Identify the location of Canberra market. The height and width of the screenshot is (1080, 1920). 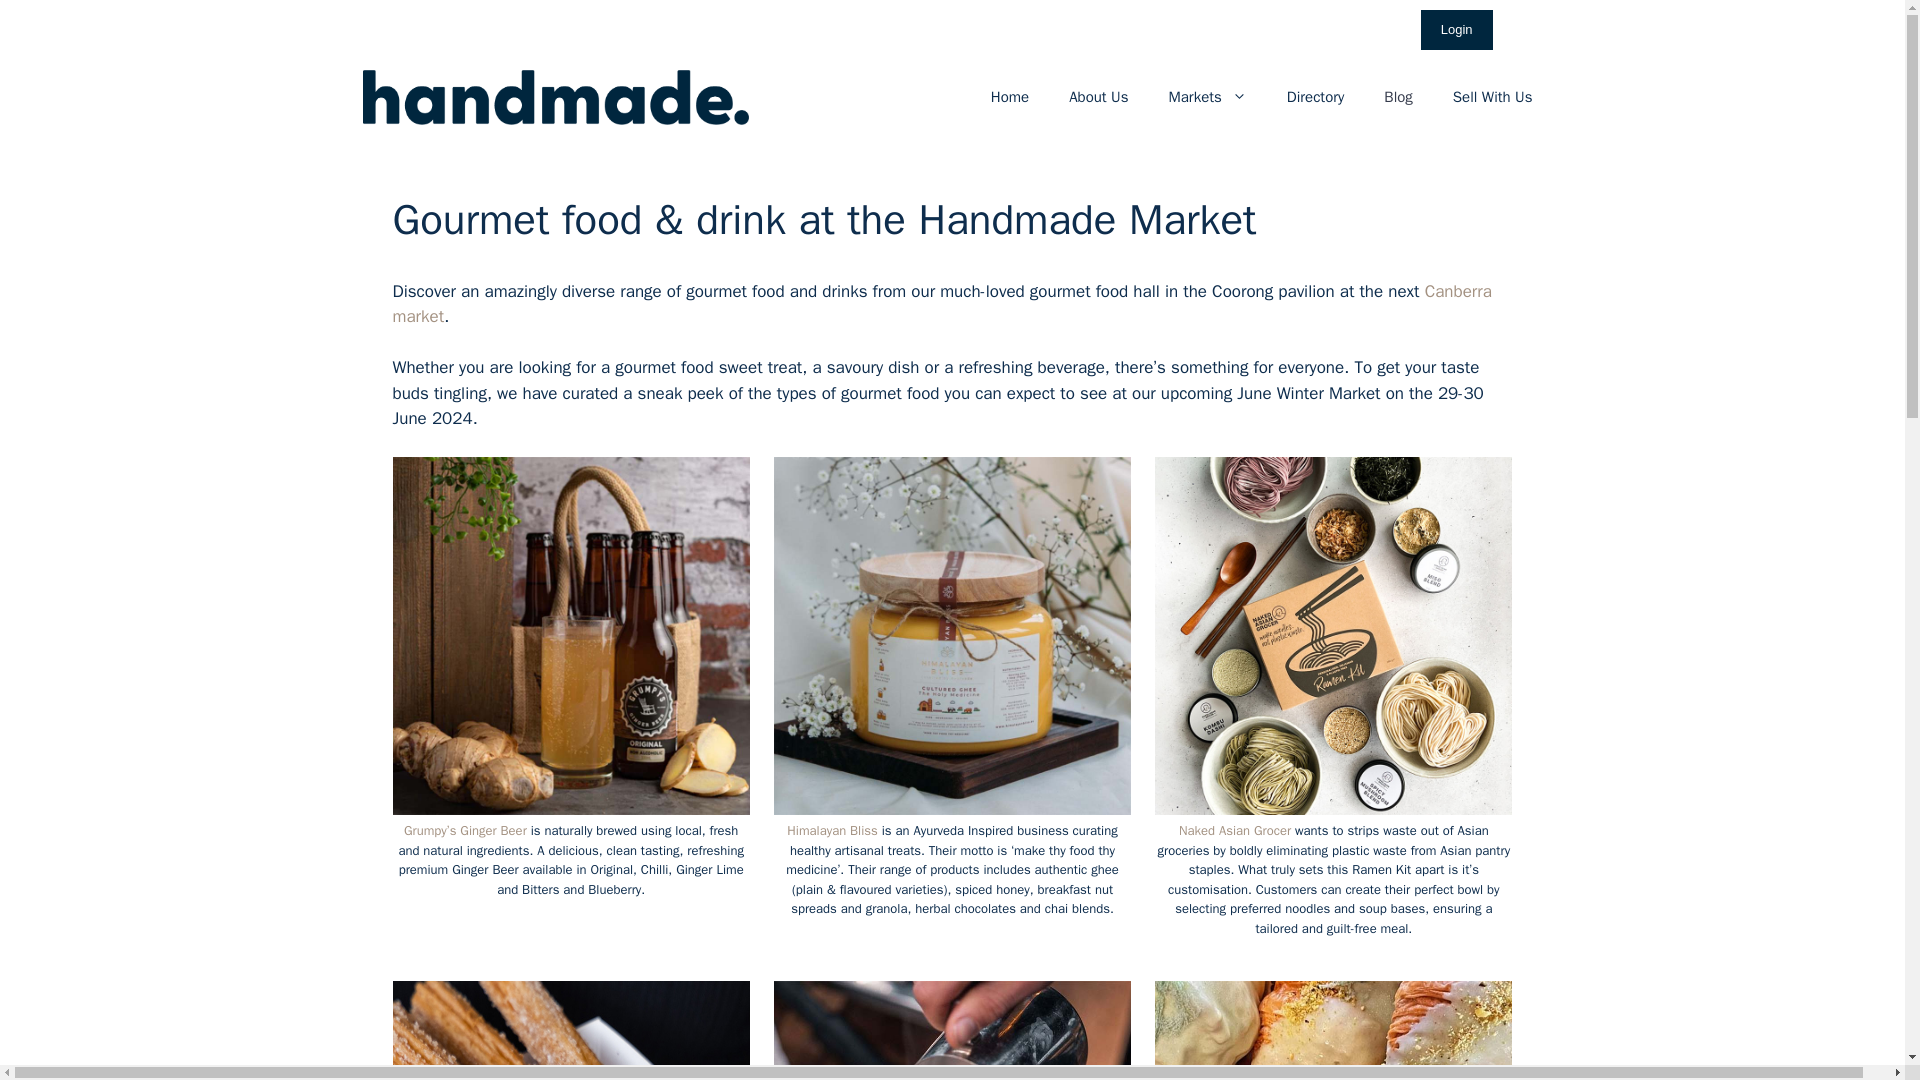
(941, 304).